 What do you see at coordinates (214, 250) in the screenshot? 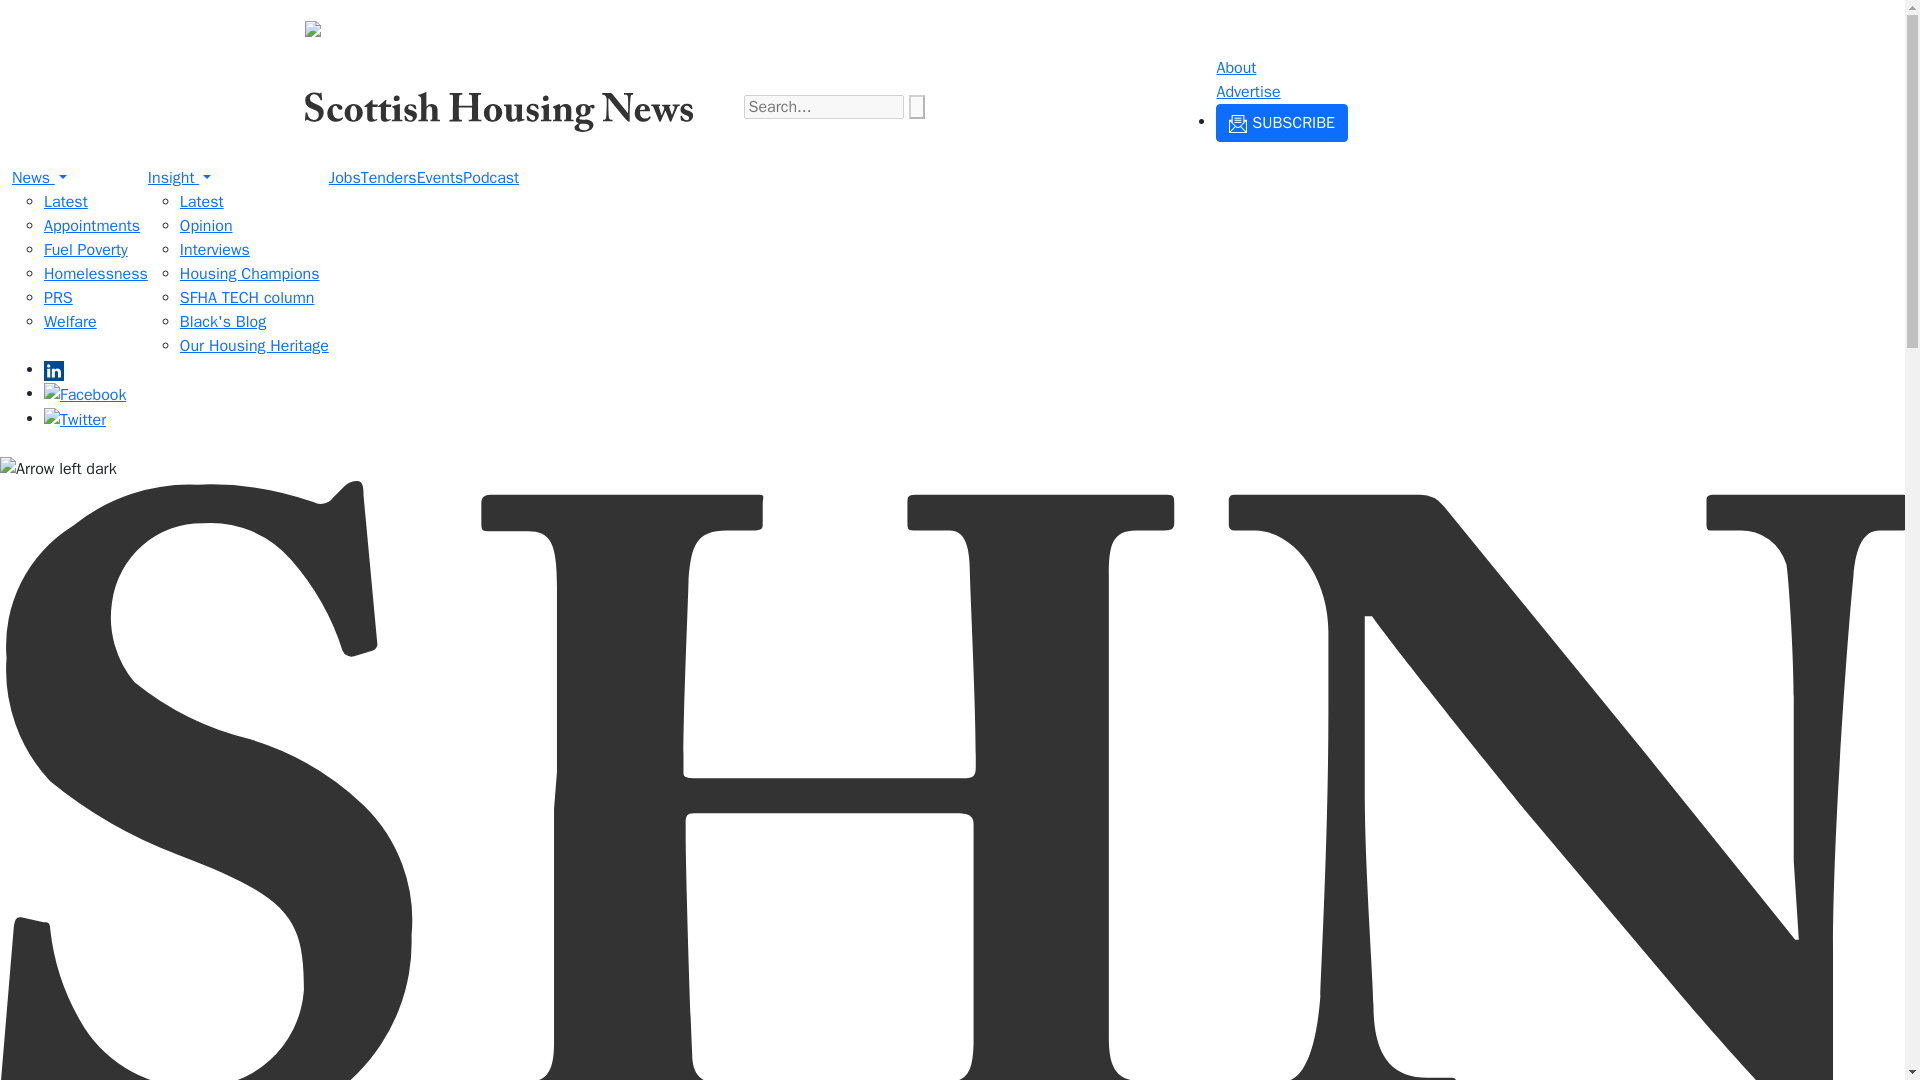
I see `Interviews` at bounding box center [214, 250].